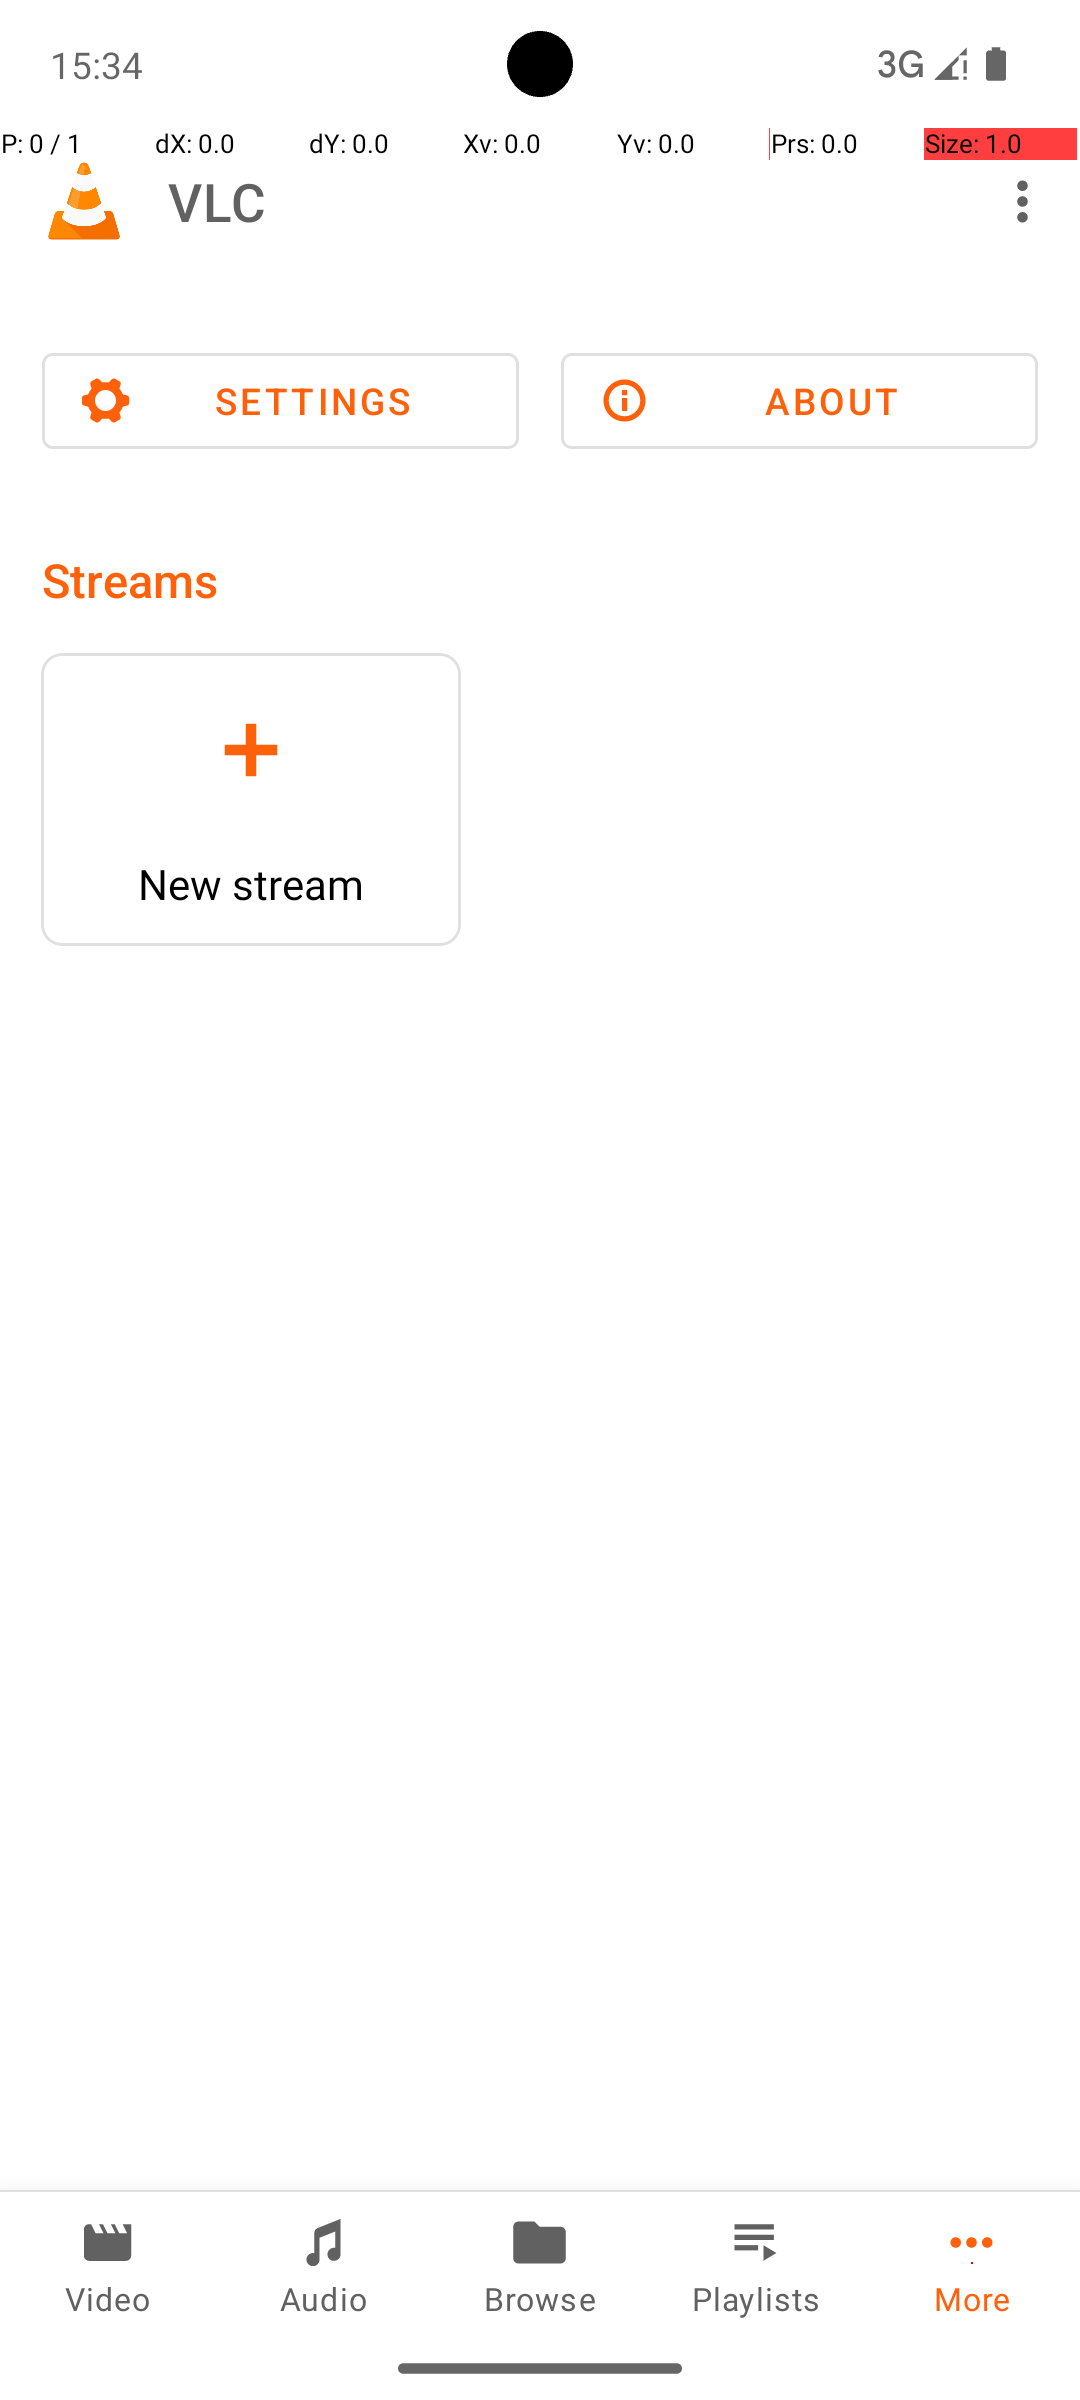 Image resolution: width=1080 pixels, height=2400 pixels. Describe the element at coordinates (251, 884) in the screenshot. I see `New stream` at that location.